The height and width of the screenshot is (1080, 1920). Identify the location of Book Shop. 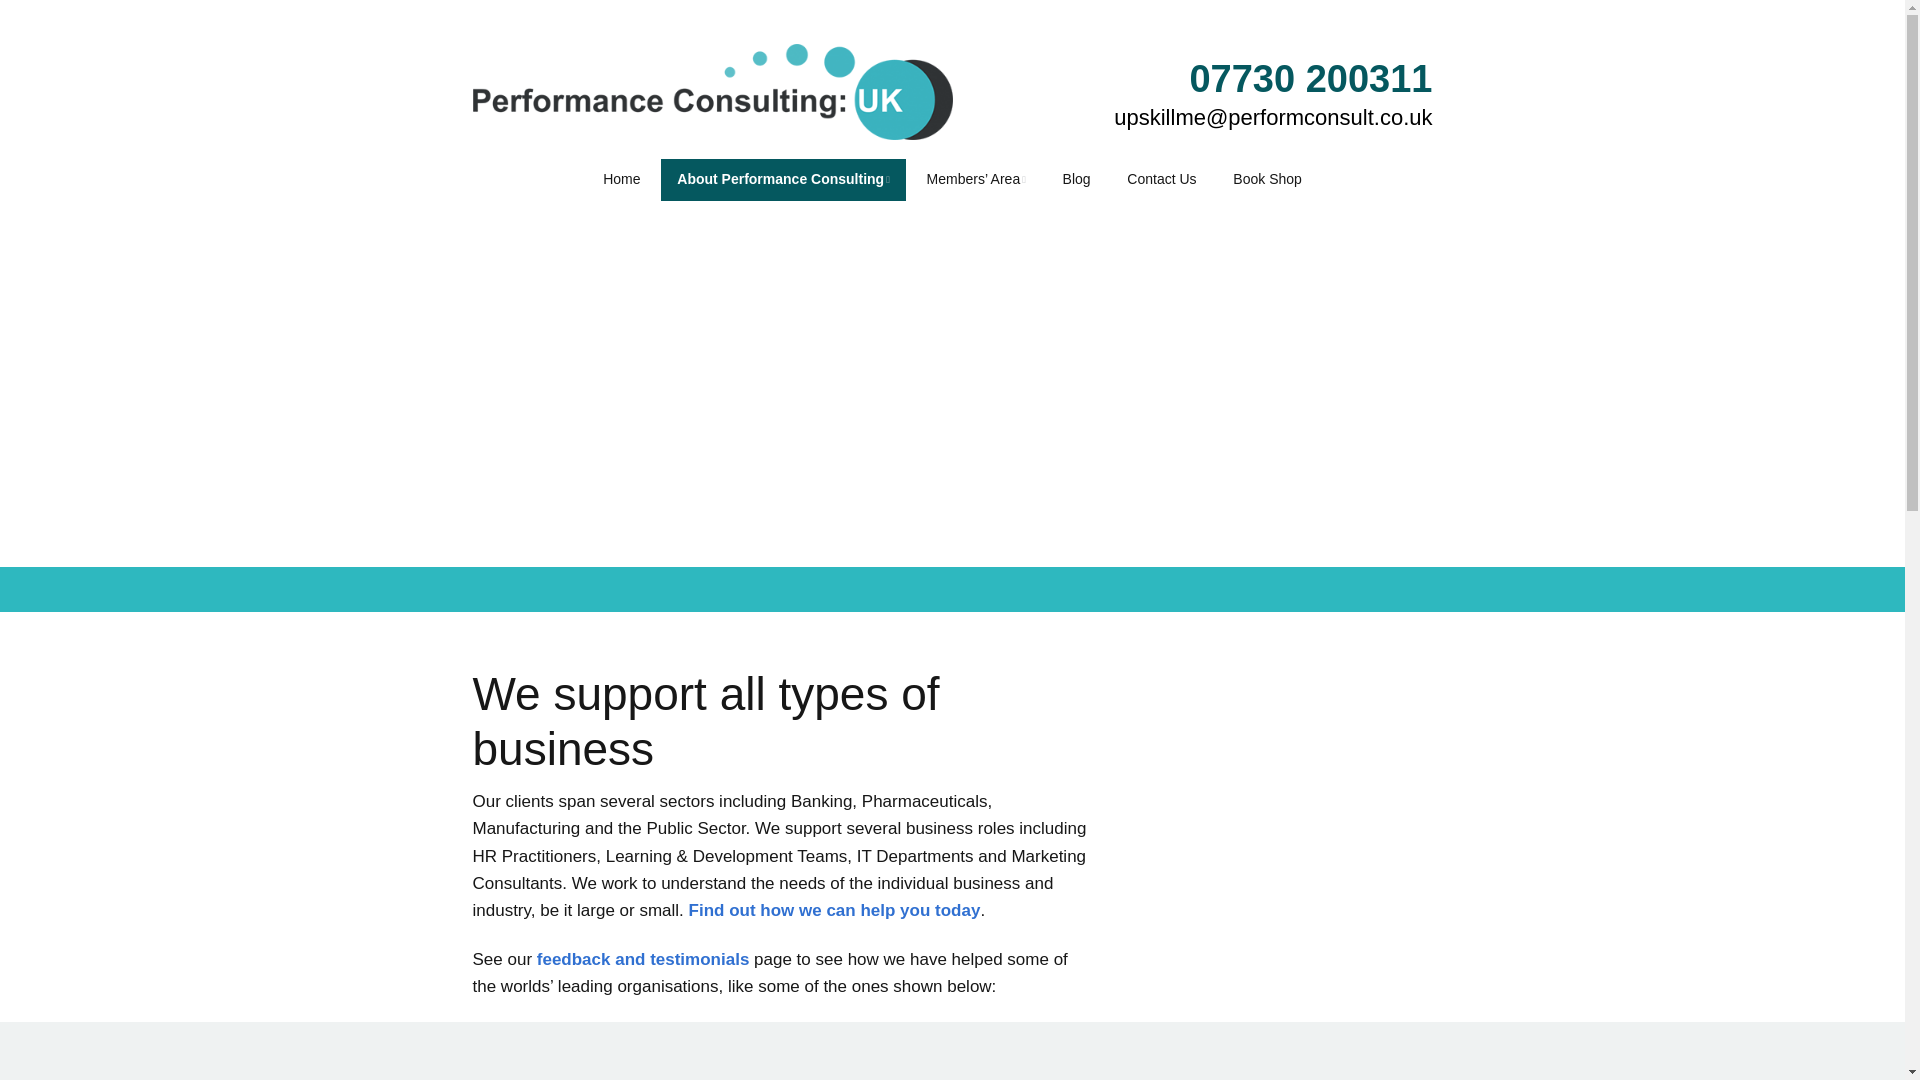
(1267, 179).